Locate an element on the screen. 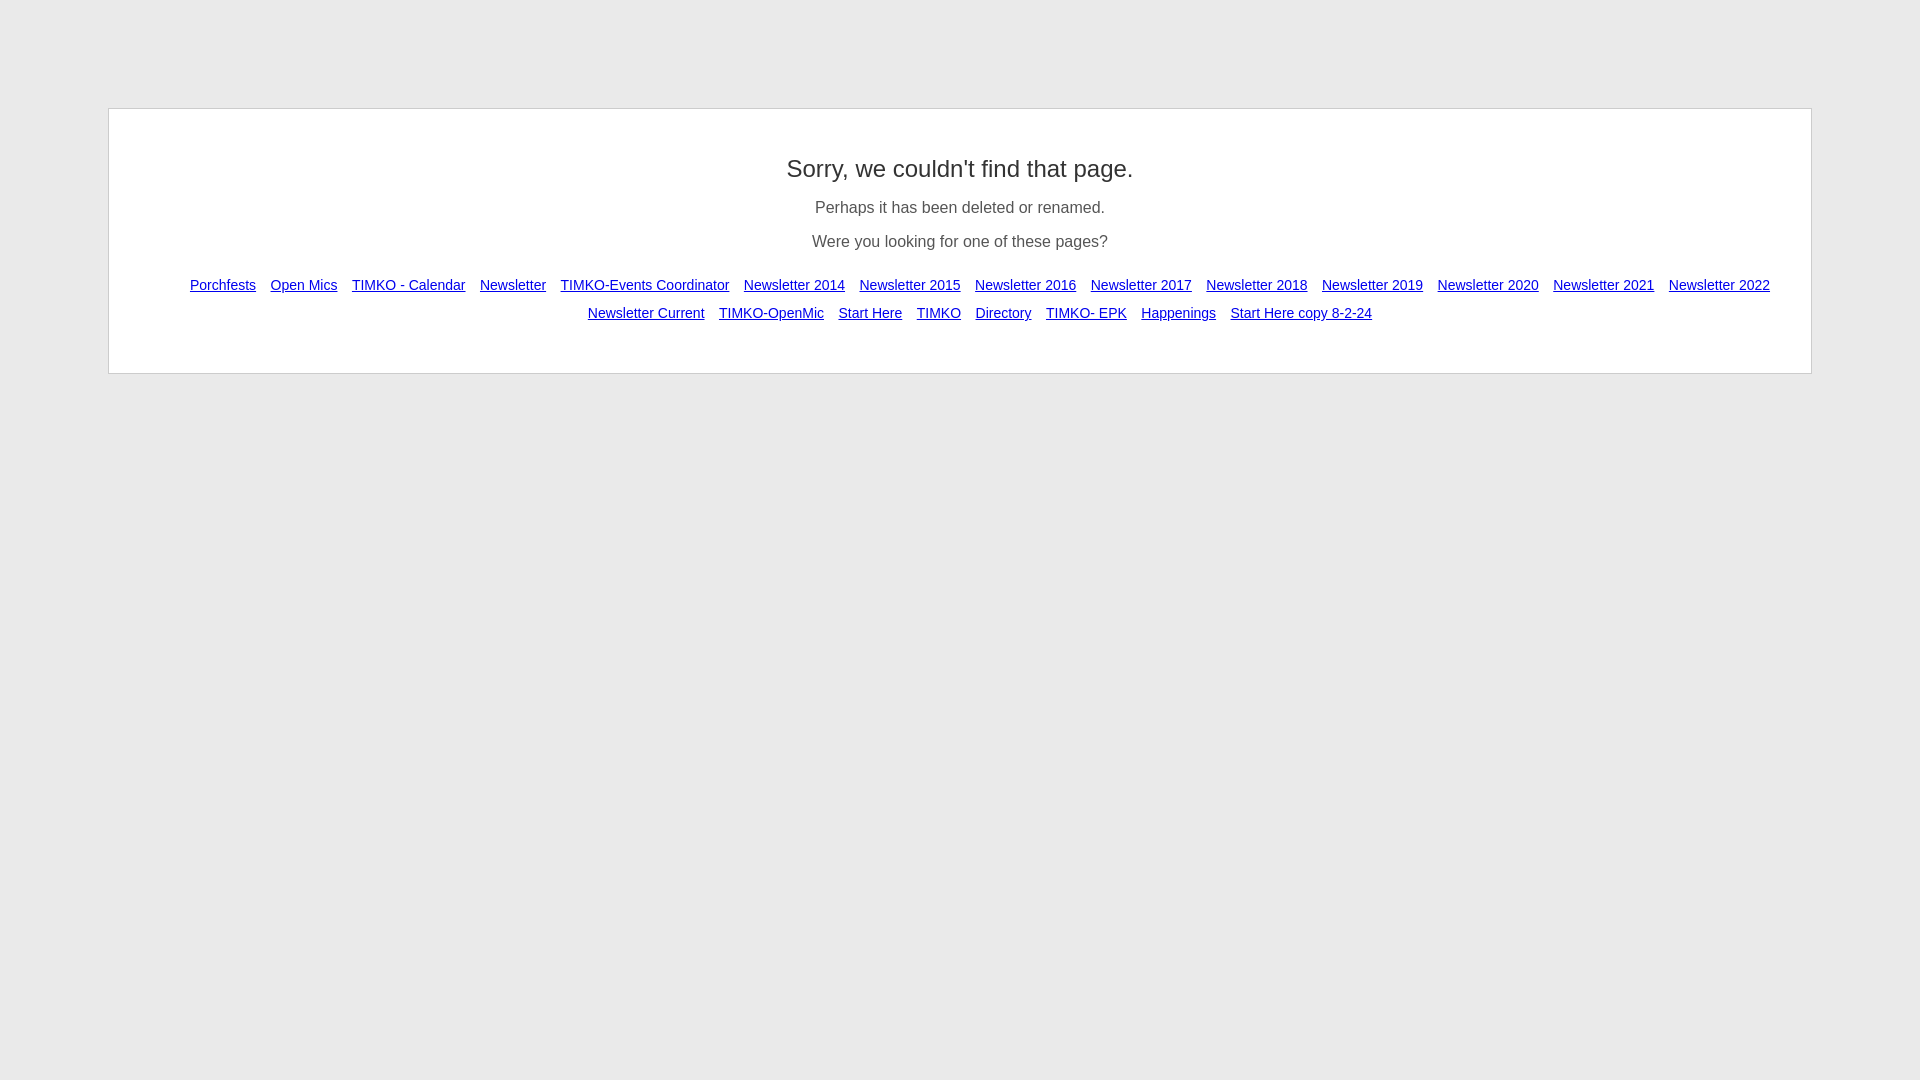  TIMKO - Calendar is located at coordinates (408, 284).